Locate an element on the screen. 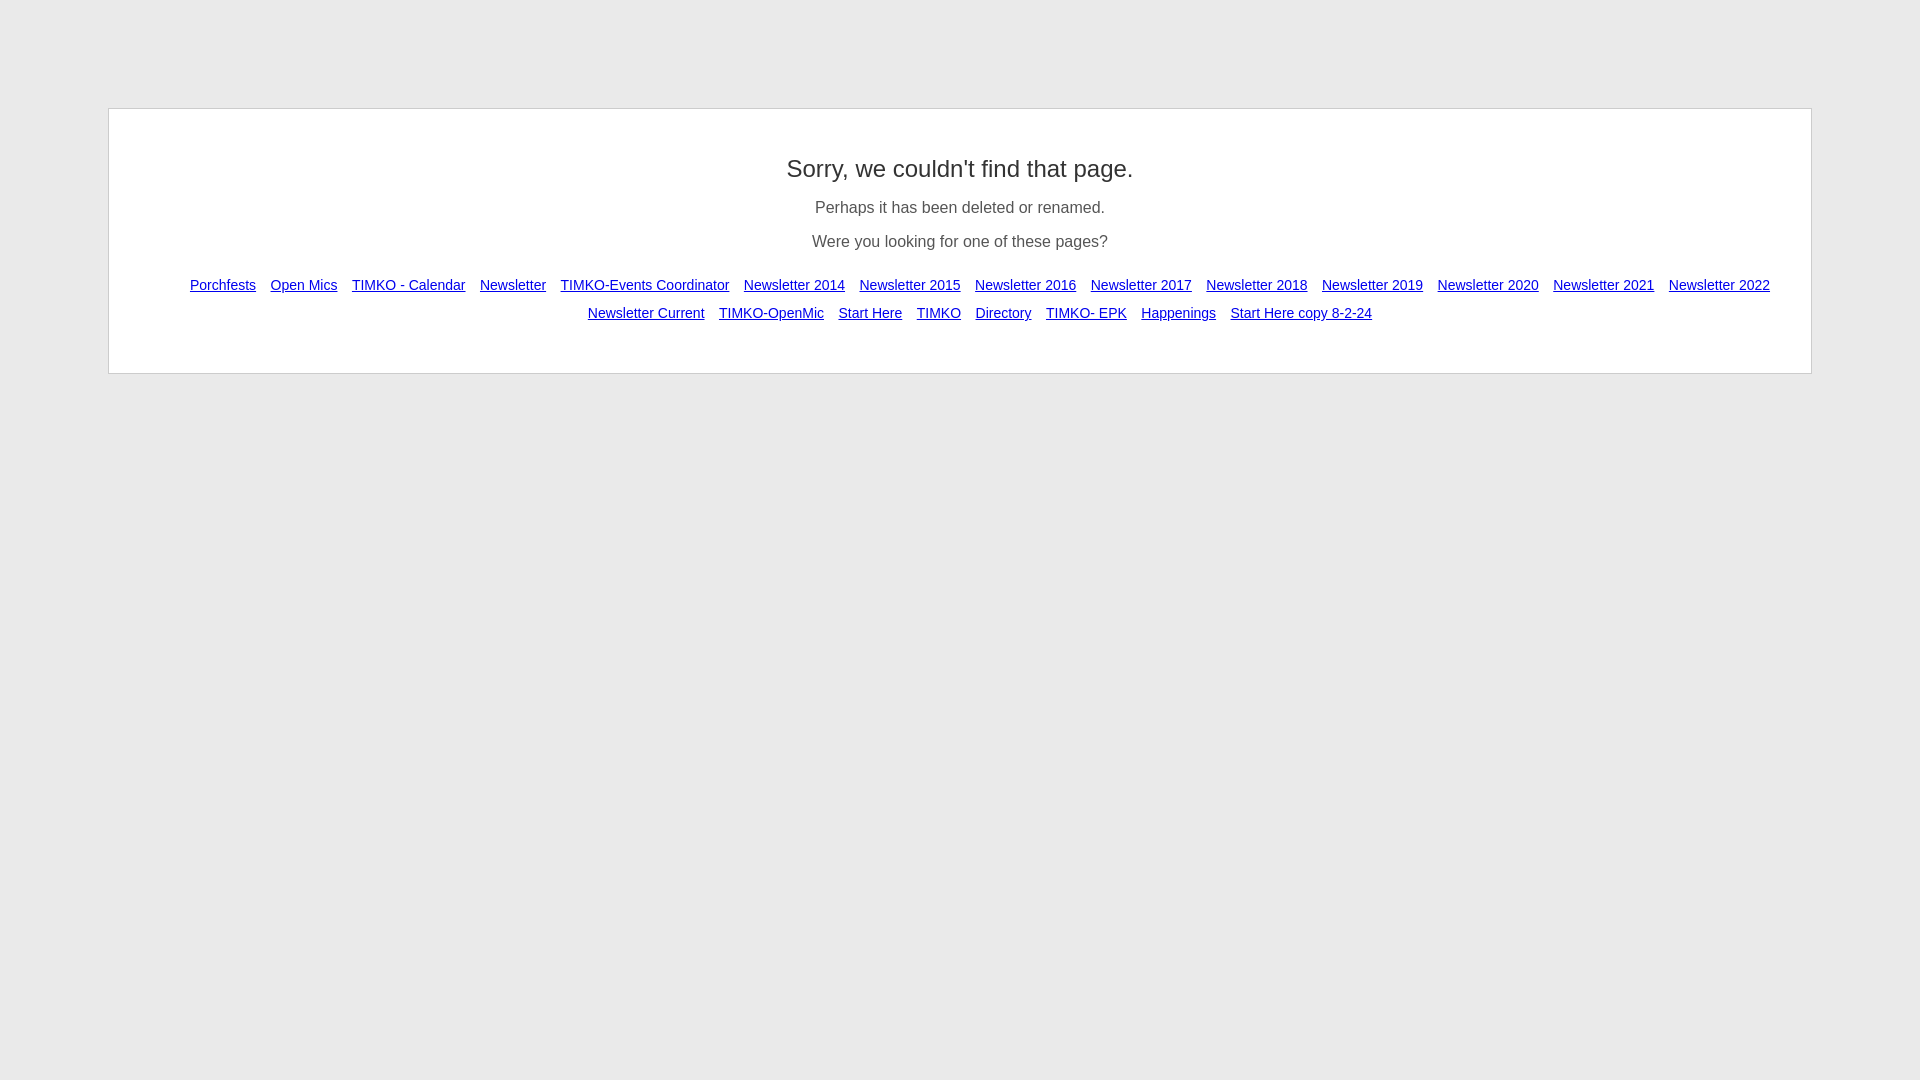  TIMKO - Calendar is located at coordinates (408, 284).